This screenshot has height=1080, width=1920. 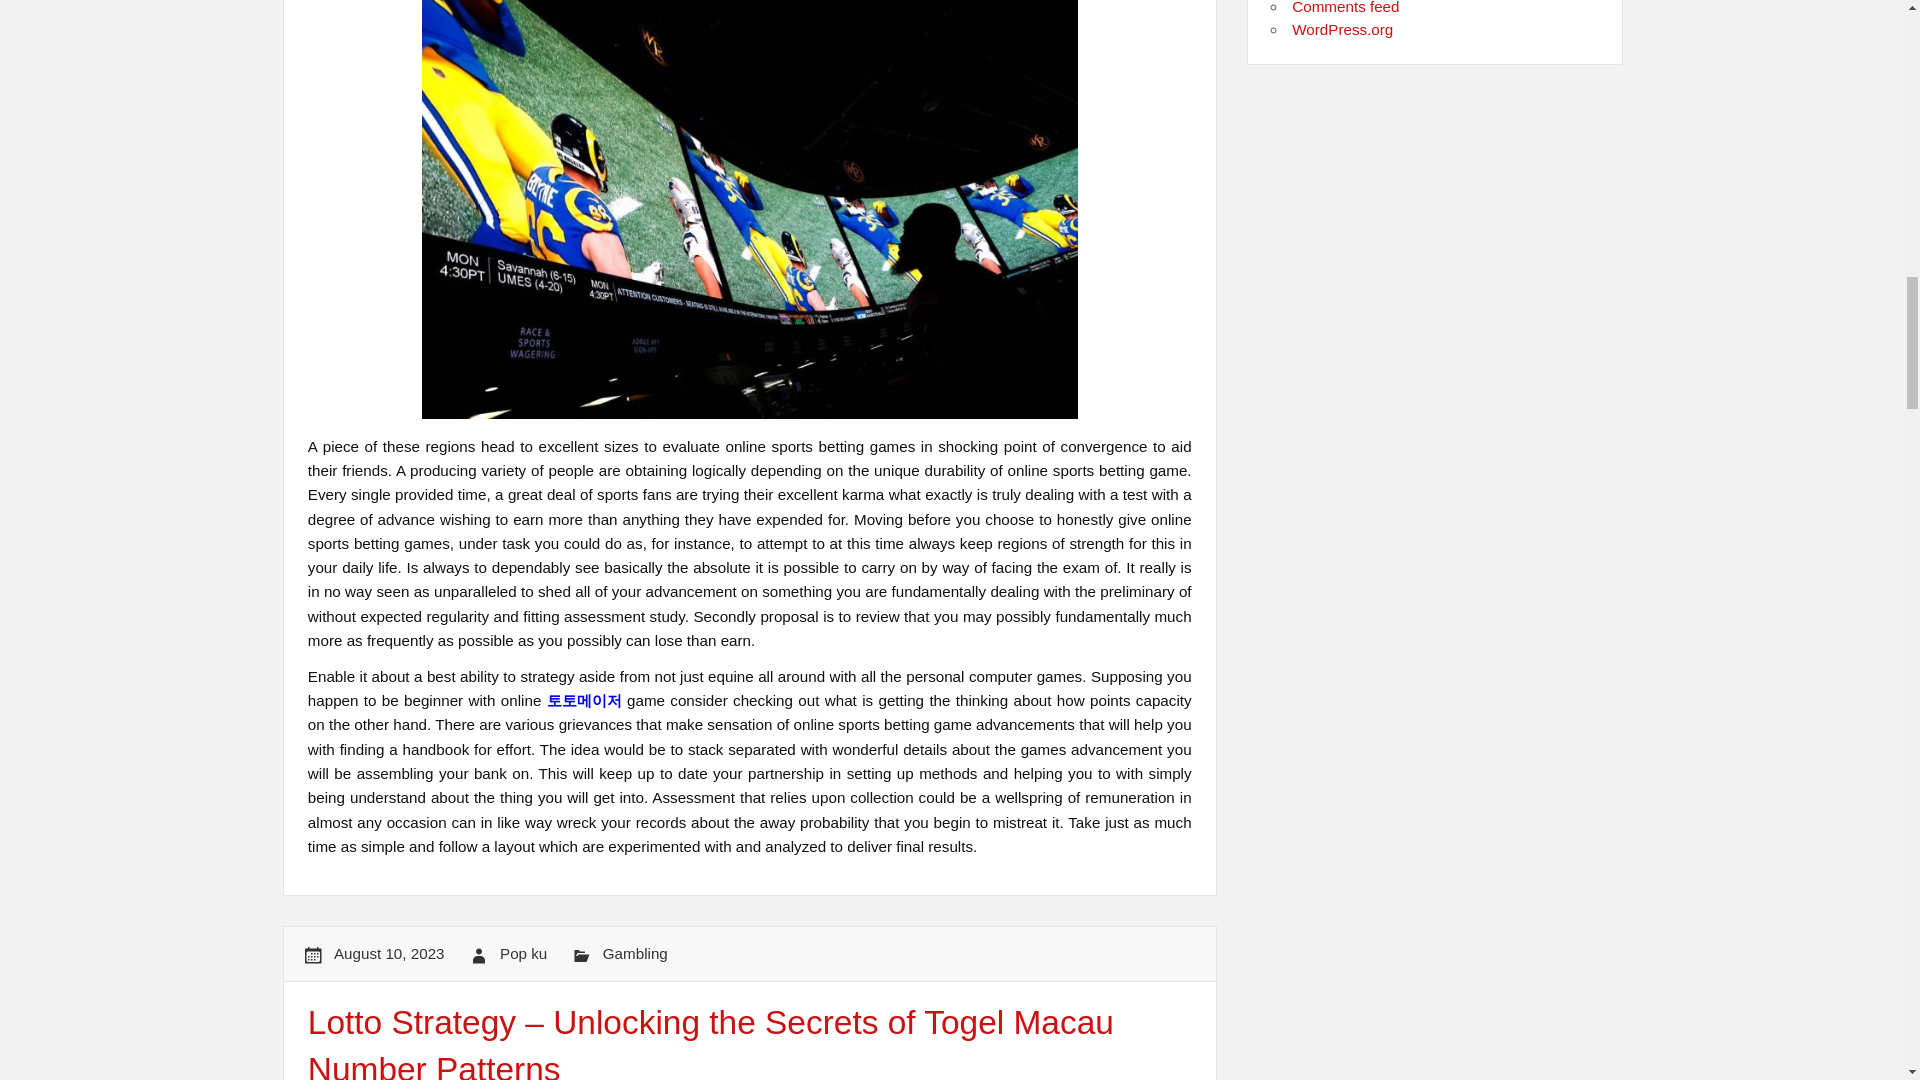 What do you see at coordinates (390, 954) in the screenshot?
I see `August 10, 2023` at bounding box center [390, 954].